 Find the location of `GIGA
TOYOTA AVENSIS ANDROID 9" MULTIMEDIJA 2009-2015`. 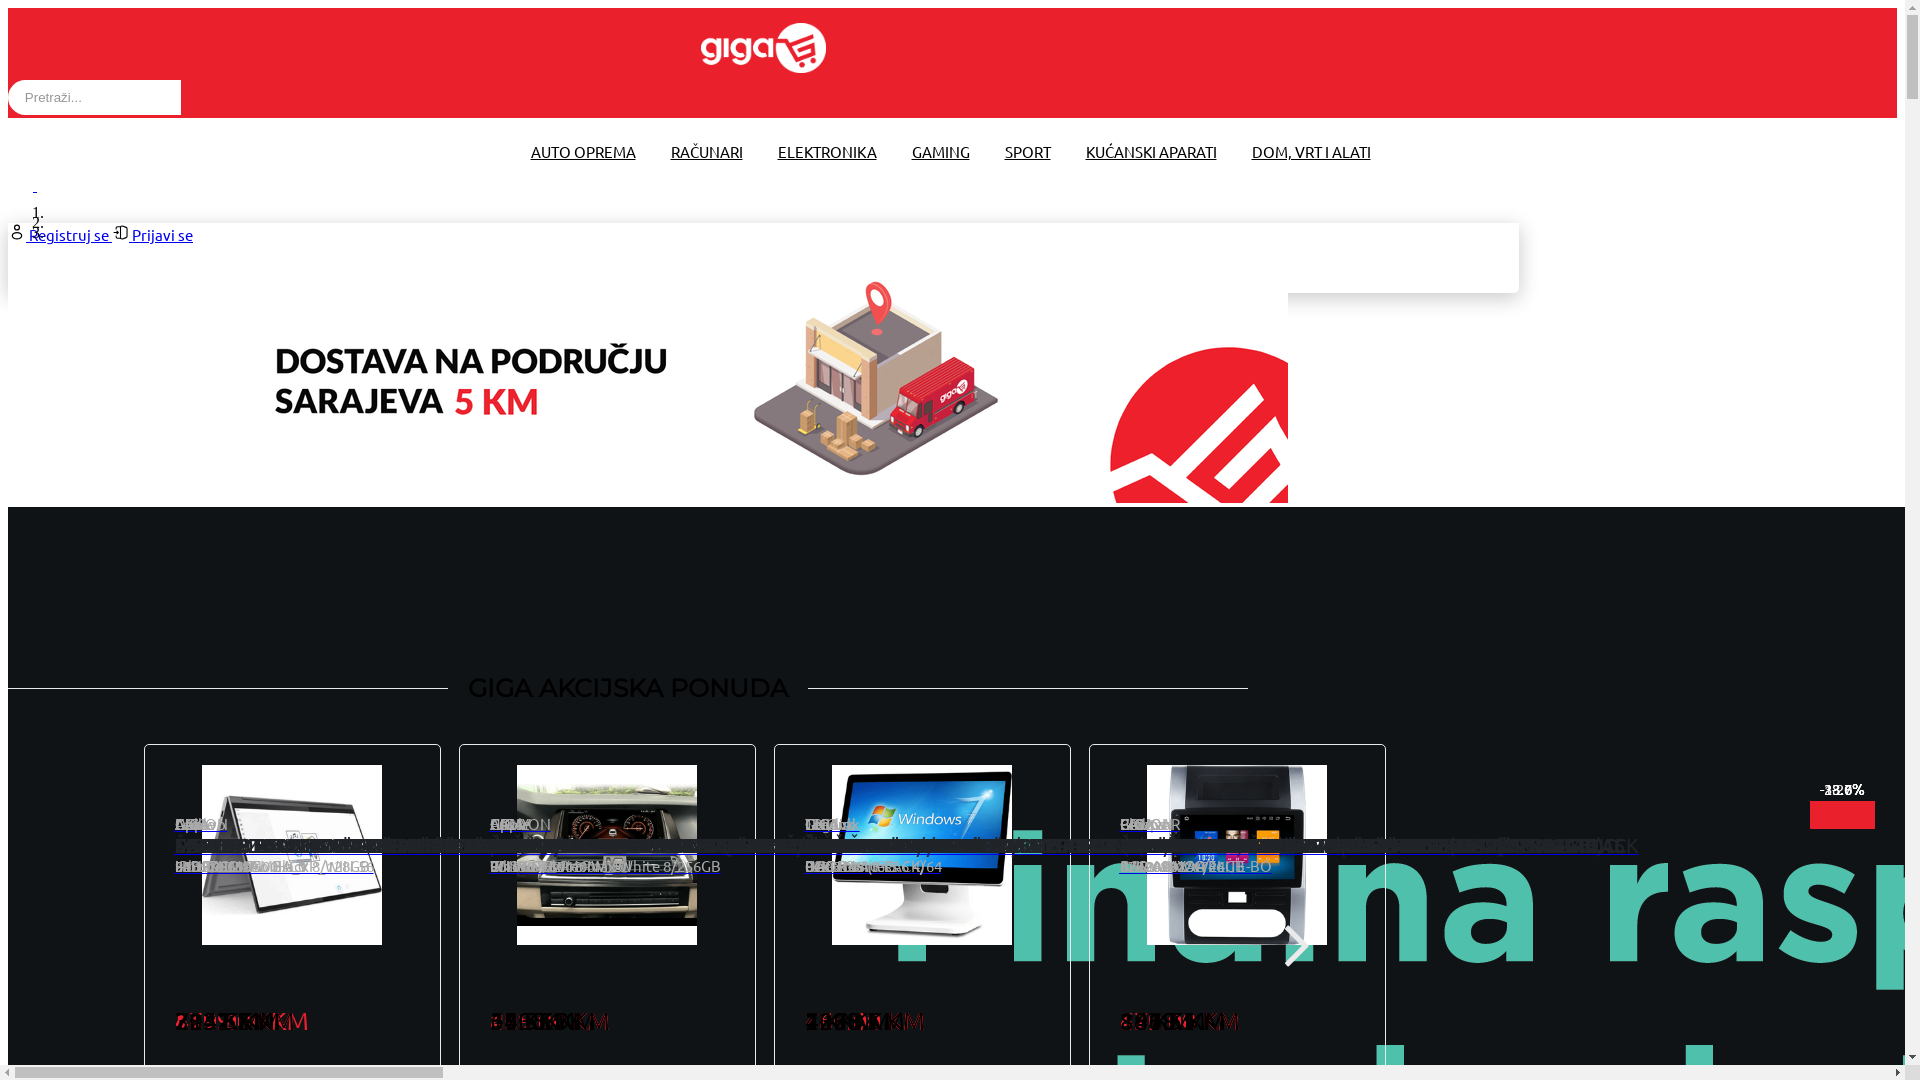

GIGA
TOYOTA AVENSIS ANDROID 9" MULTIMEDIJA 2009-2015 is located at coordinates (1372, 836).